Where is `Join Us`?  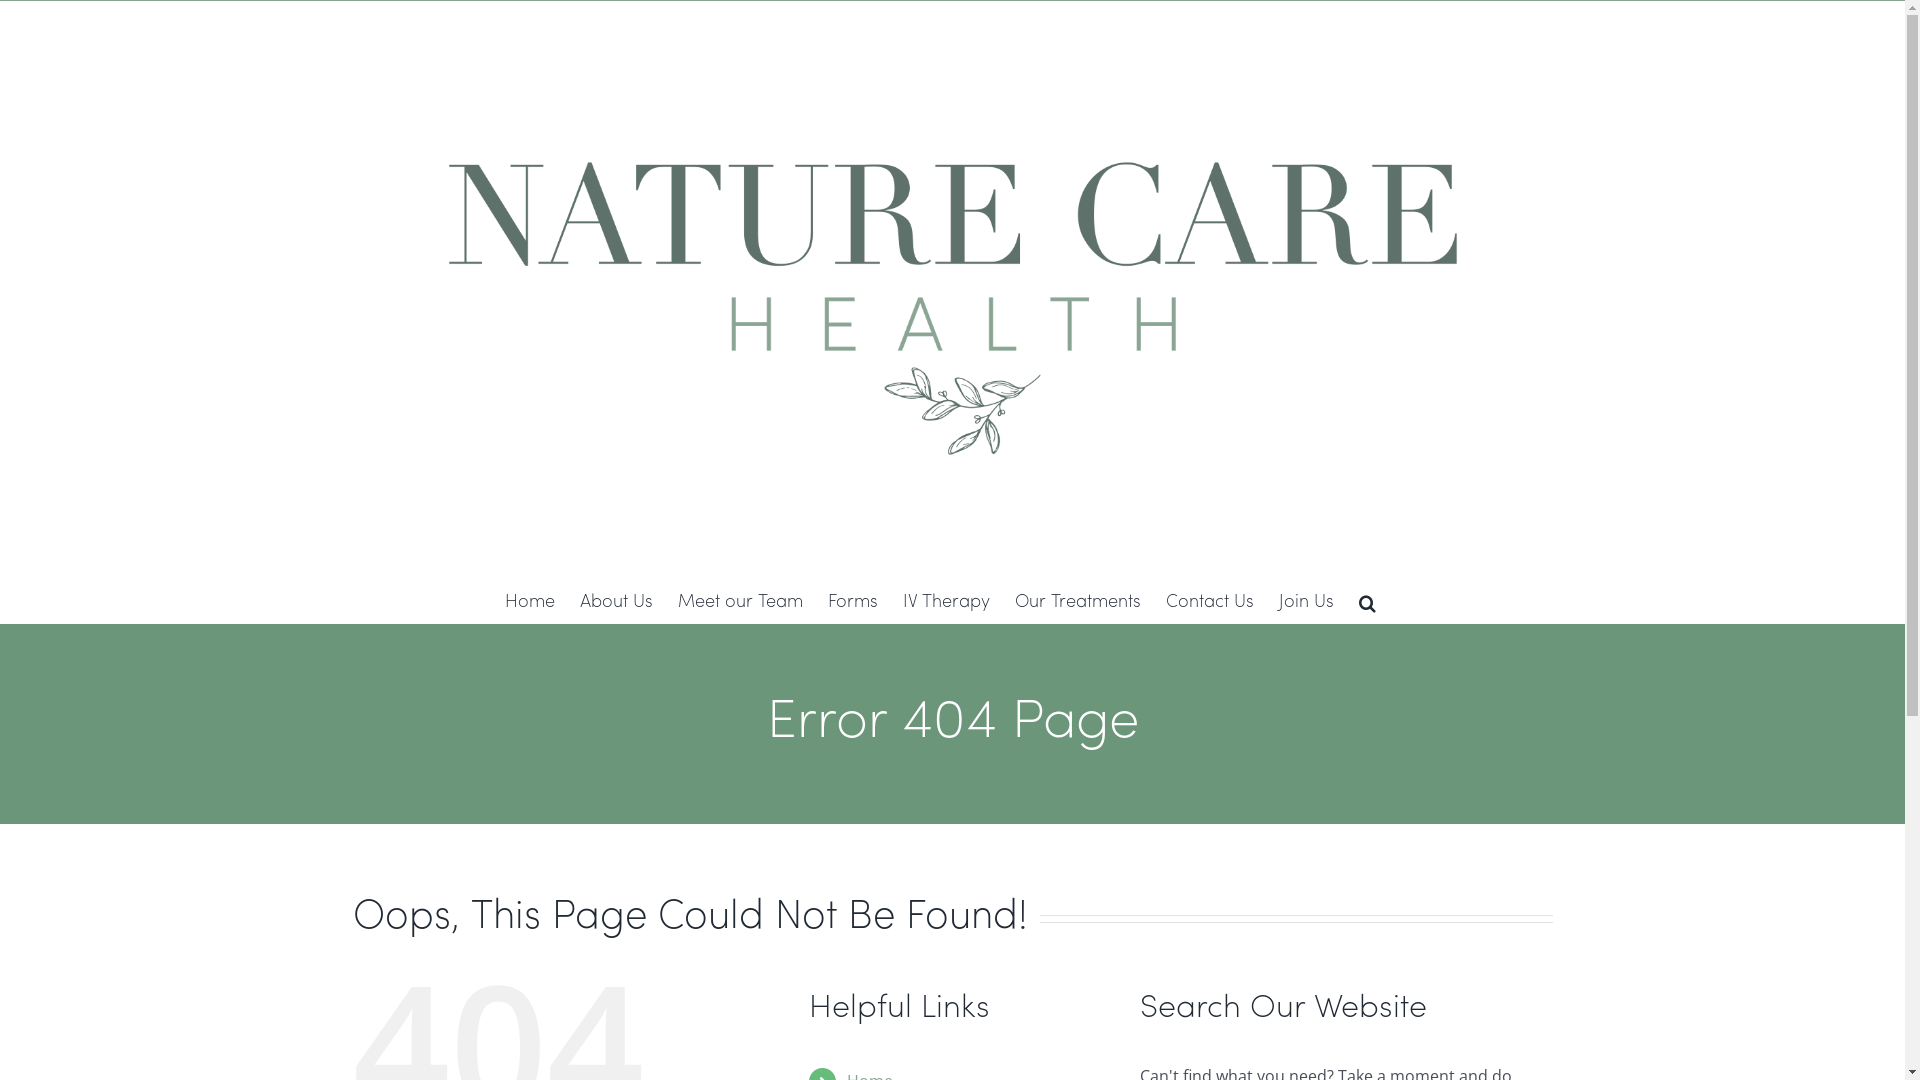
Join Us is located at coordinates (1306, 603).